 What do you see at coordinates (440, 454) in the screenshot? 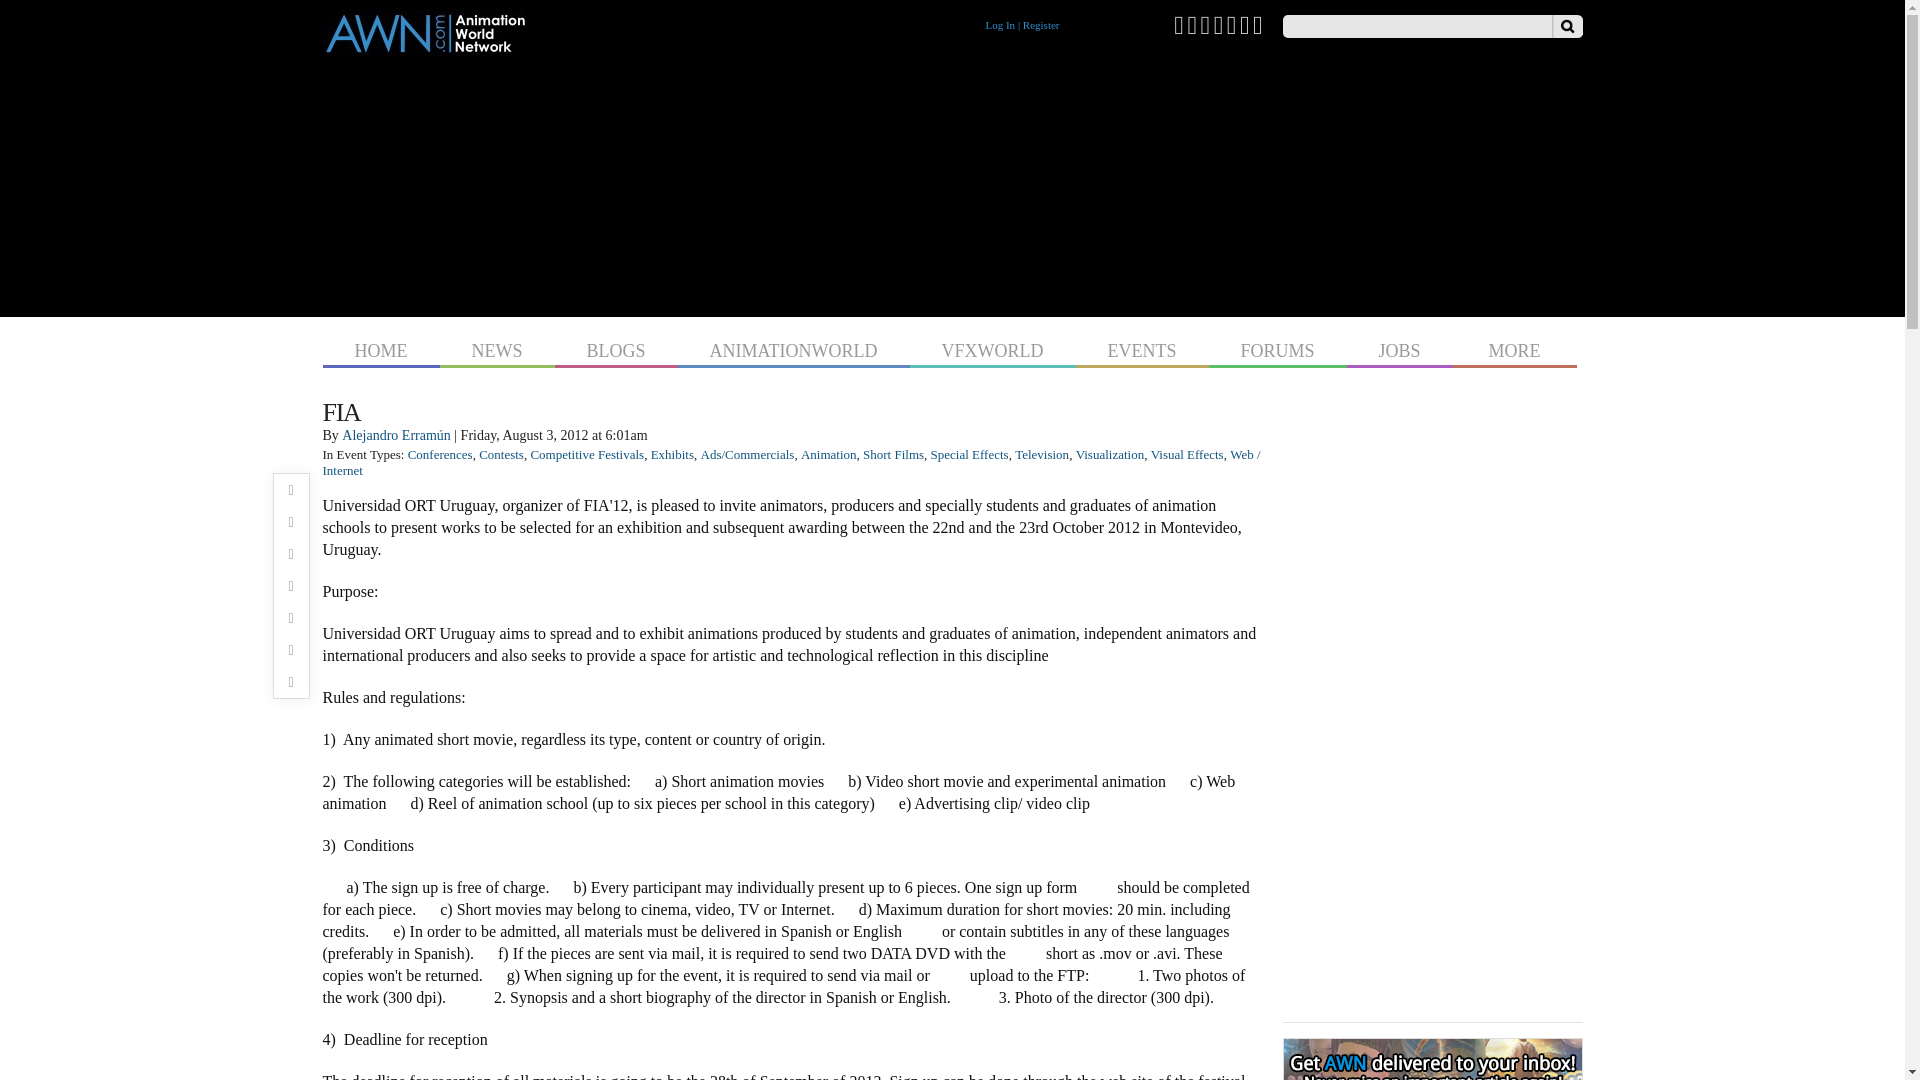
I see `Conferences` at bounding box center [440, 454].